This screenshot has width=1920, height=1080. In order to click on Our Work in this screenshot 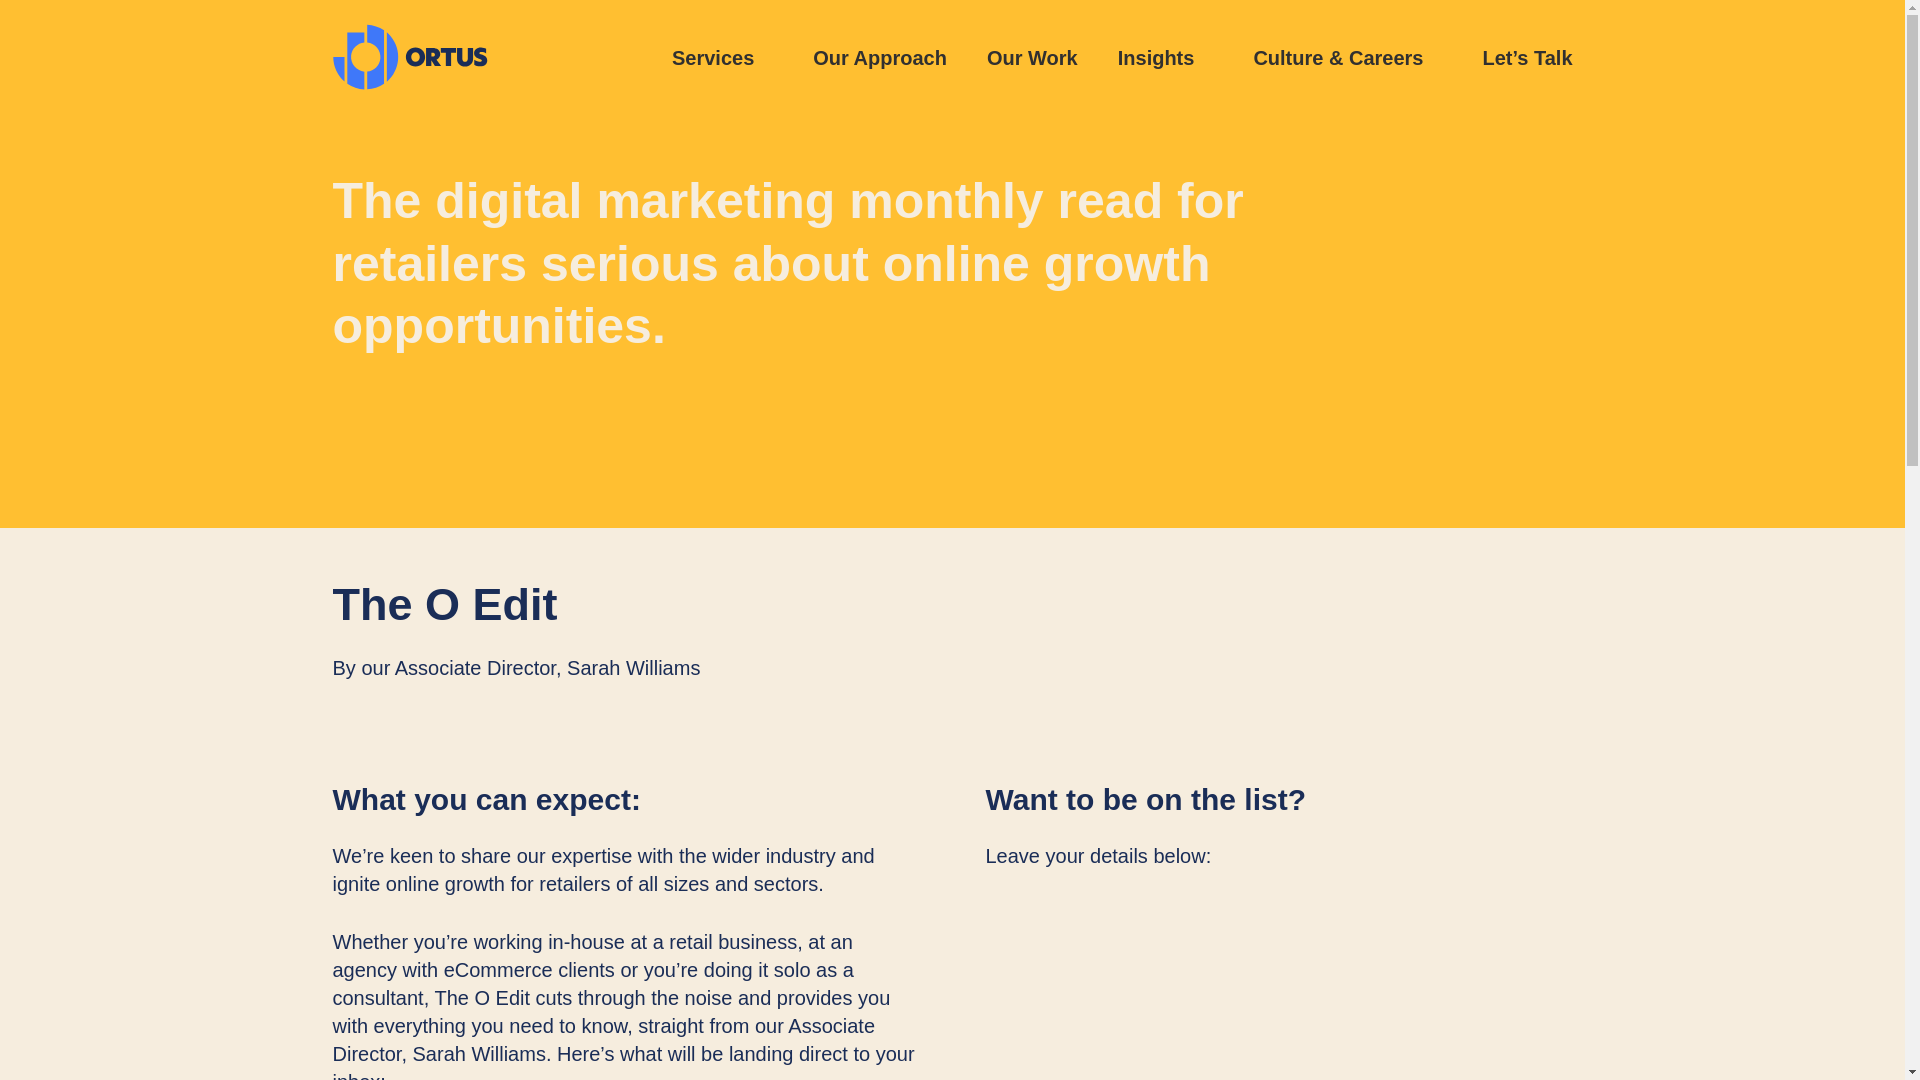, I will do `click(1032, 58)`.